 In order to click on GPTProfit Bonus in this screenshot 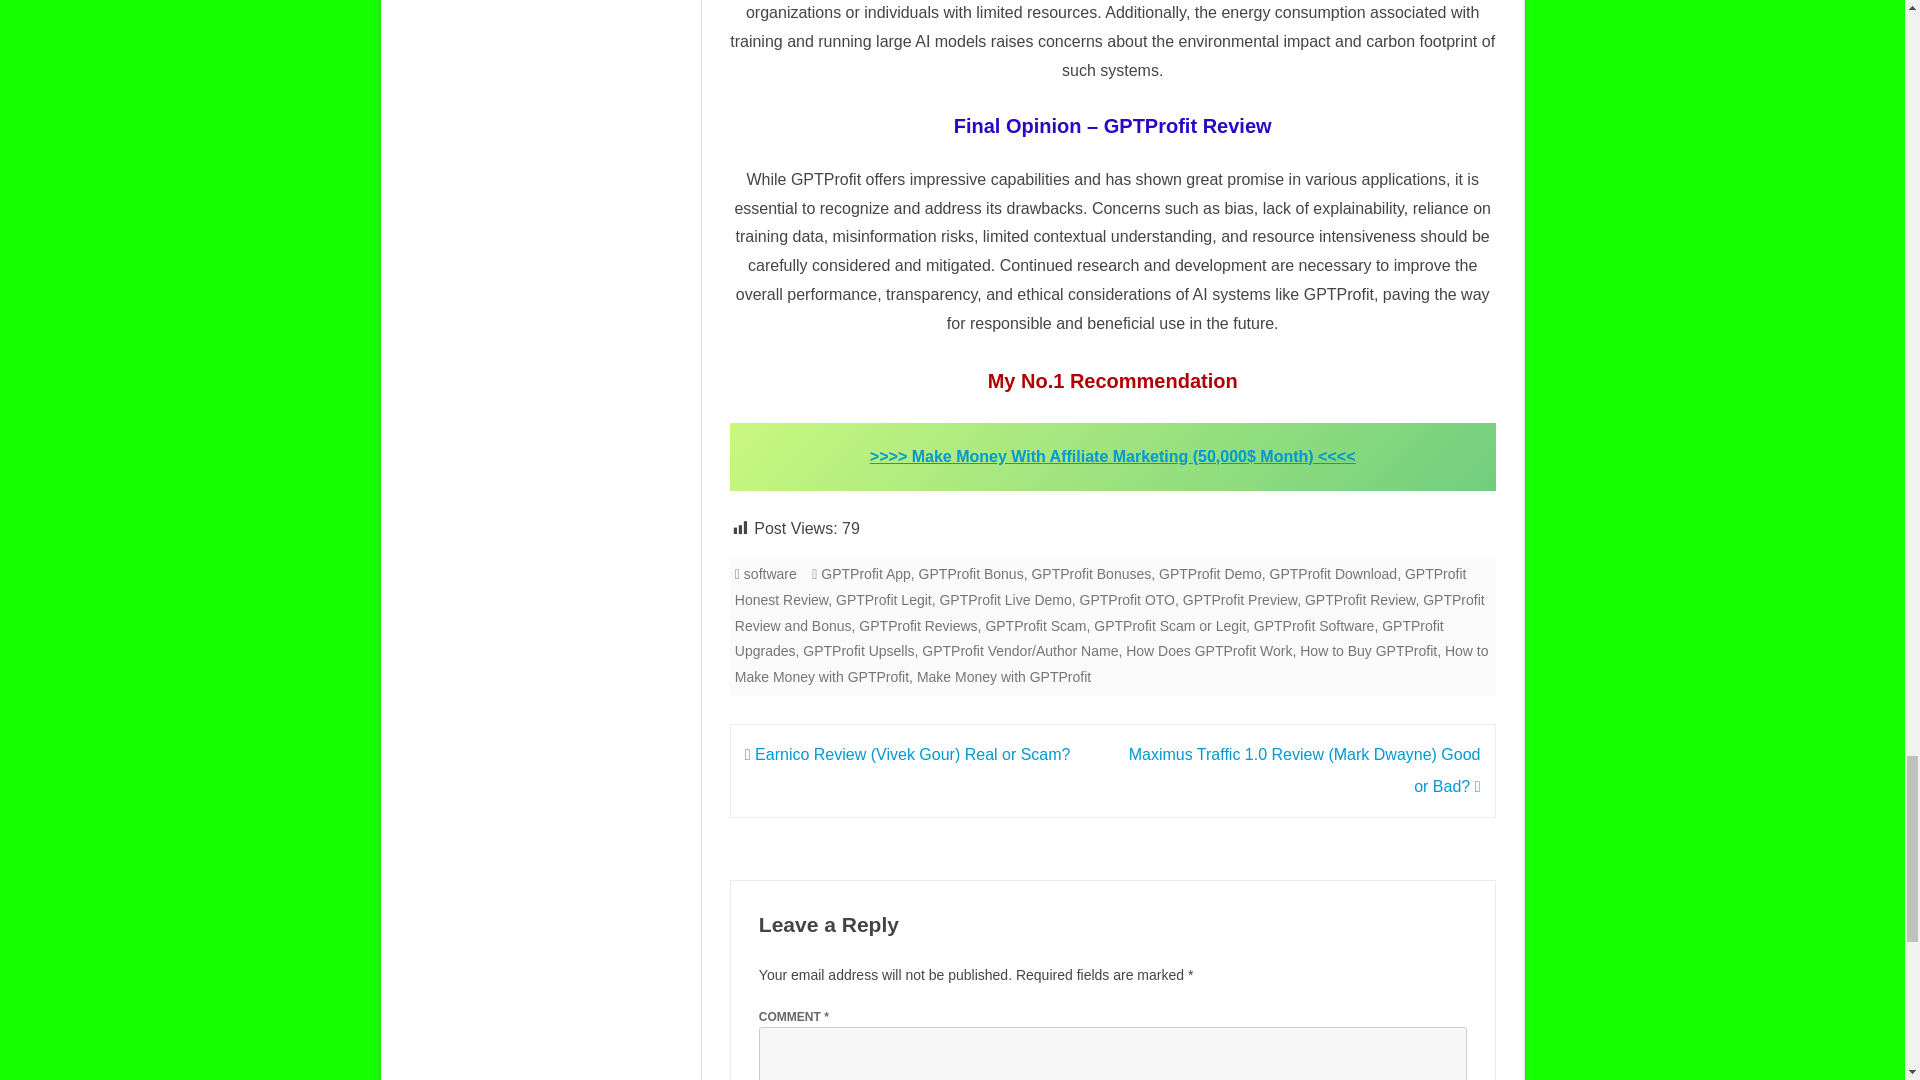, I will do `click(971, 574)`.